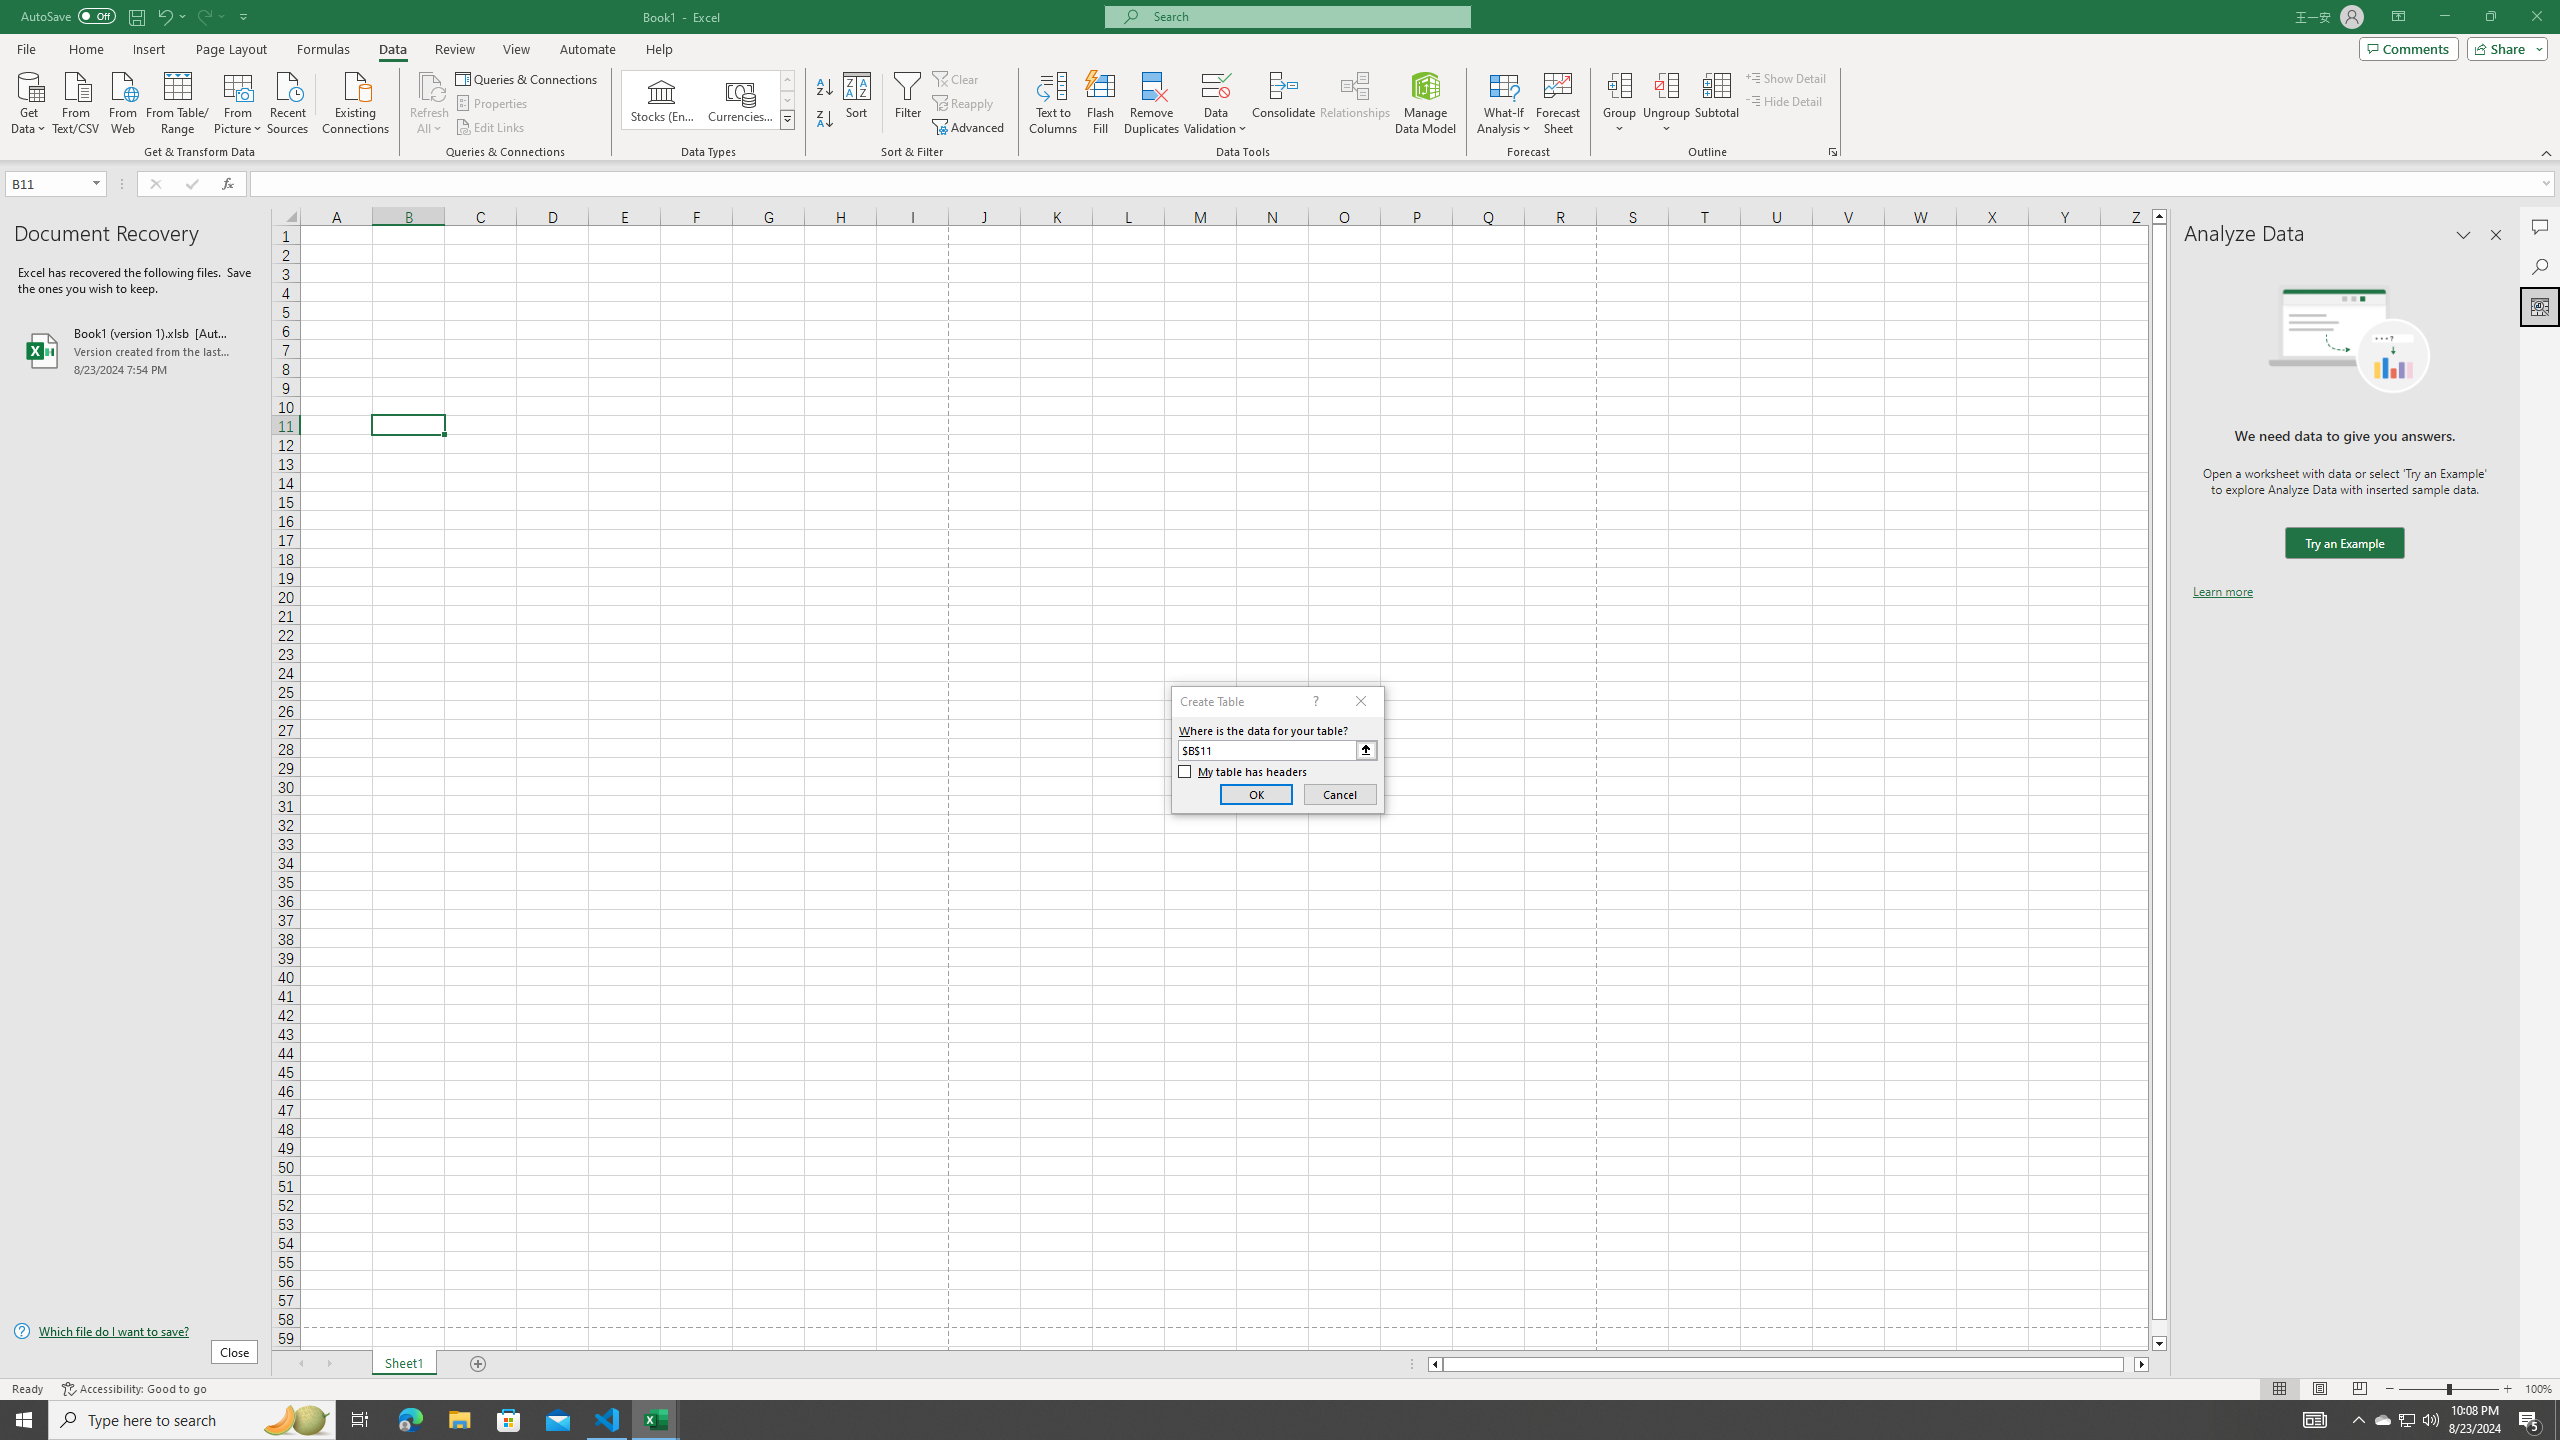 The image size is (2560, 1440). I want to click on Recent Sources, so click(288, 101).